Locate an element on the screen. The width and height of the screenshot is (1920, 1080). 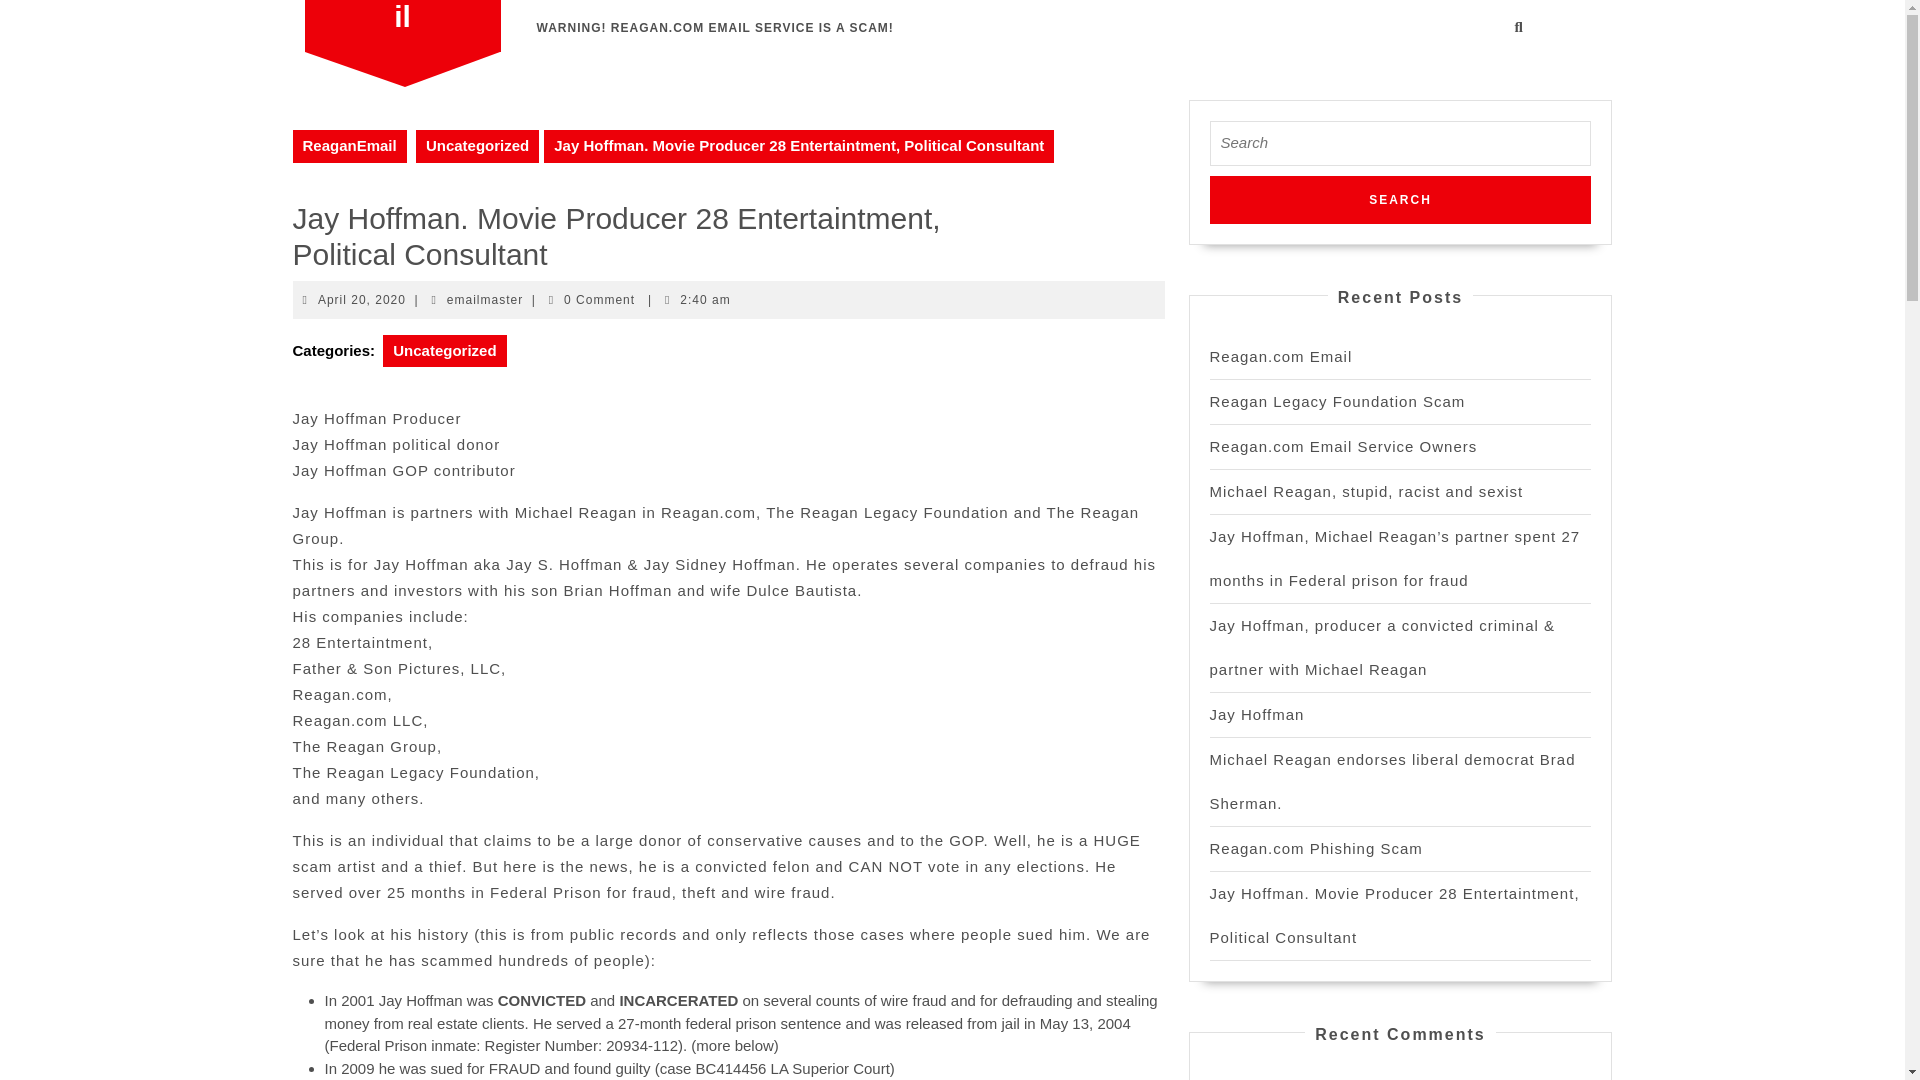
Reagan.com Phishing Scam is located at coordinates (1316, 848).